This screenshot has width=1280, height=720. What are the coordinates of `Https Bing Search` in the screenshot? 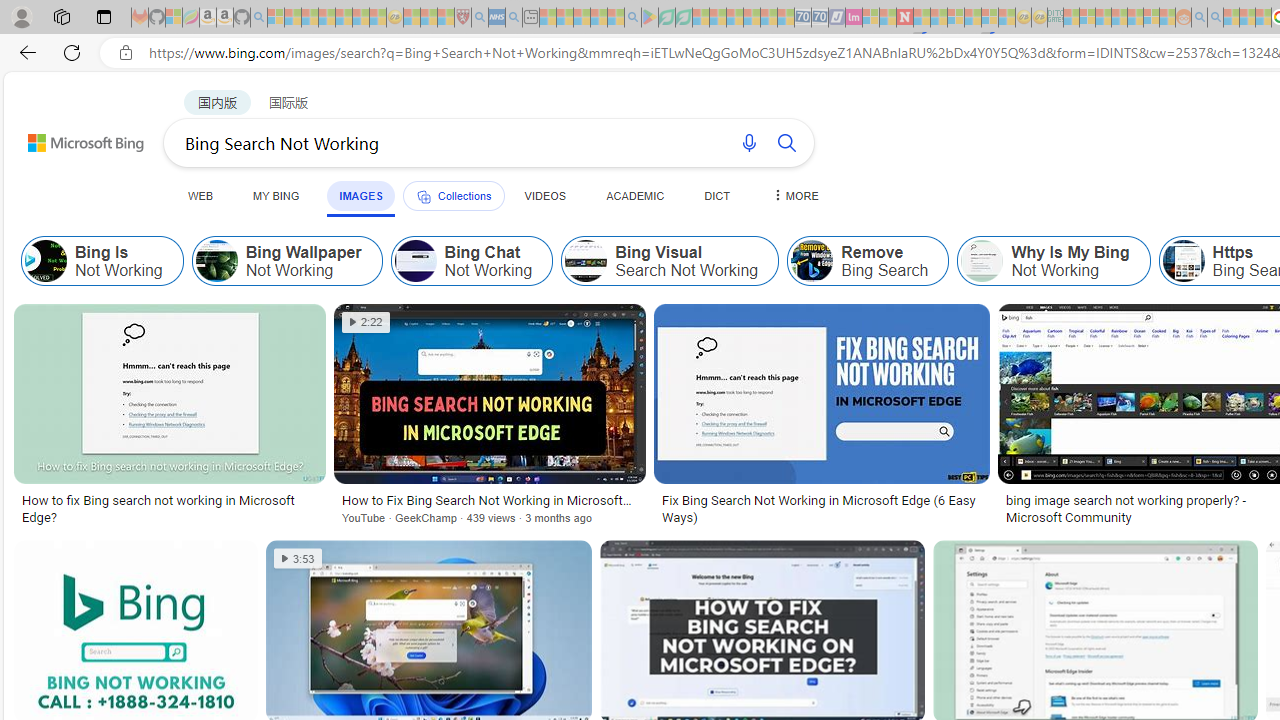 It's located at (1183, 260).